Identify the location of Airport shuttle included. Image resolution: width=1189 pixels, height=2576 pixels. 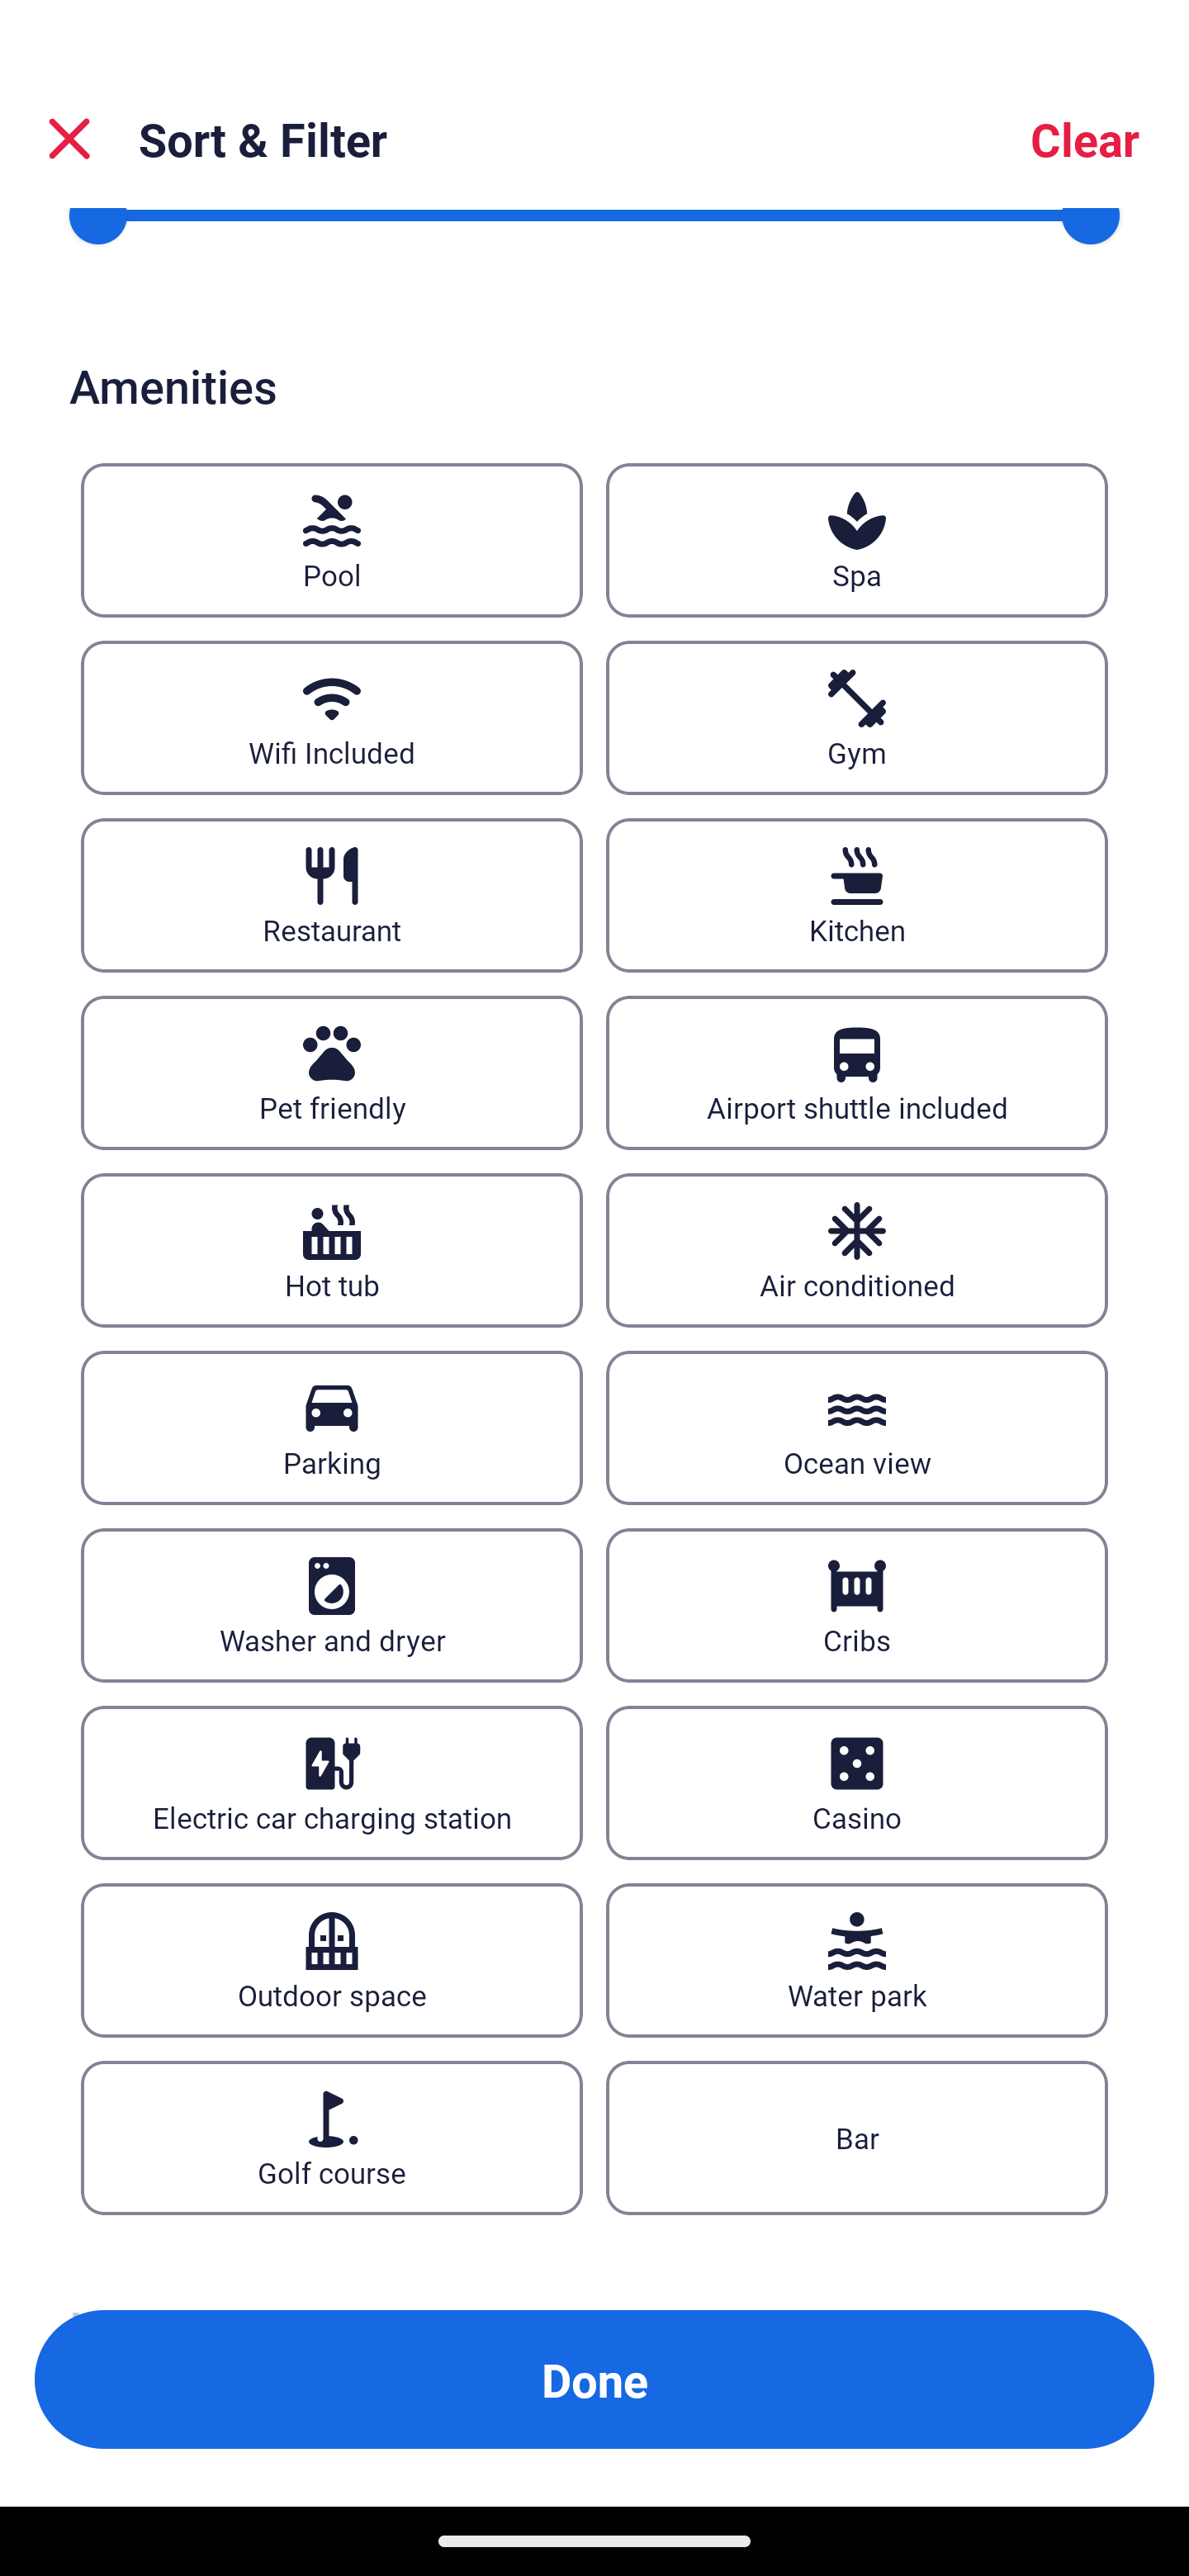
(857, 1073).